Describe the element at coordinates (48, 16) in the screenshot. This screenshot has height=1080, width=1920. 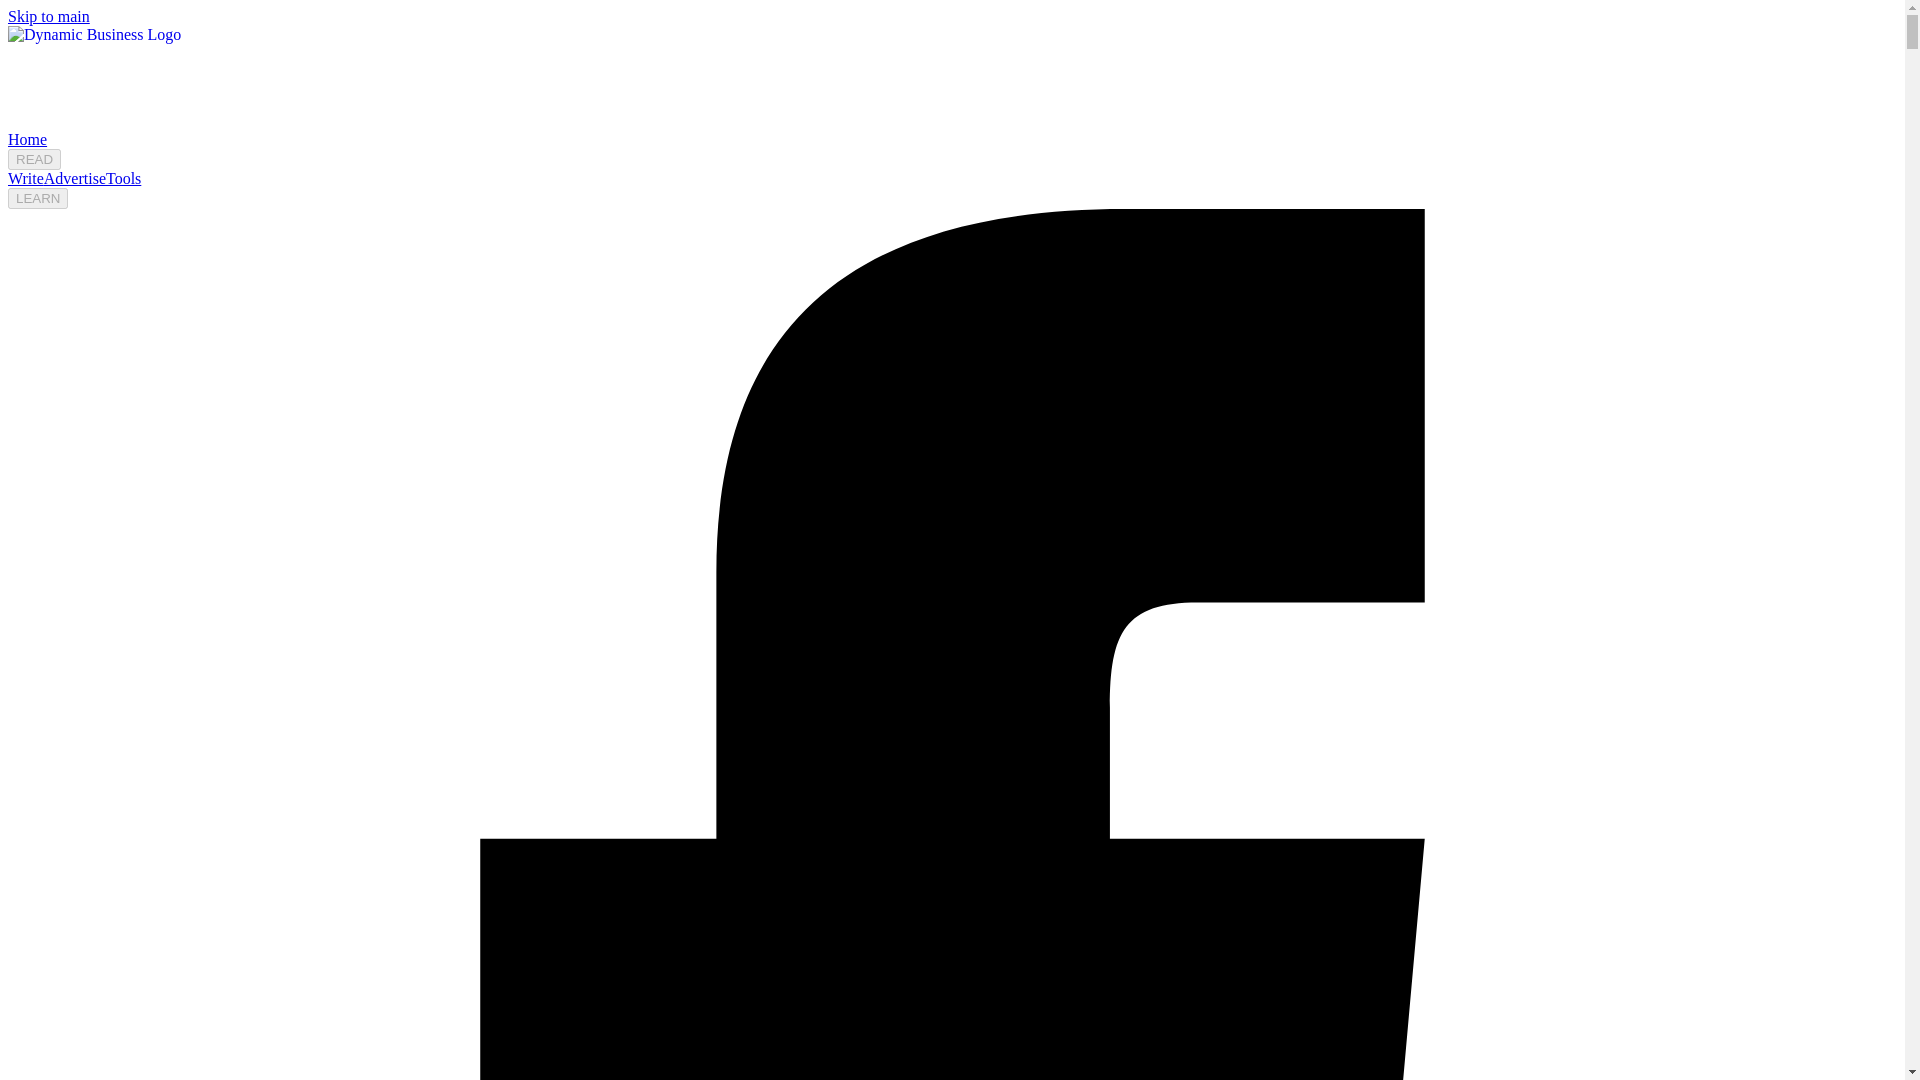
I see `Skip to main` at that location.